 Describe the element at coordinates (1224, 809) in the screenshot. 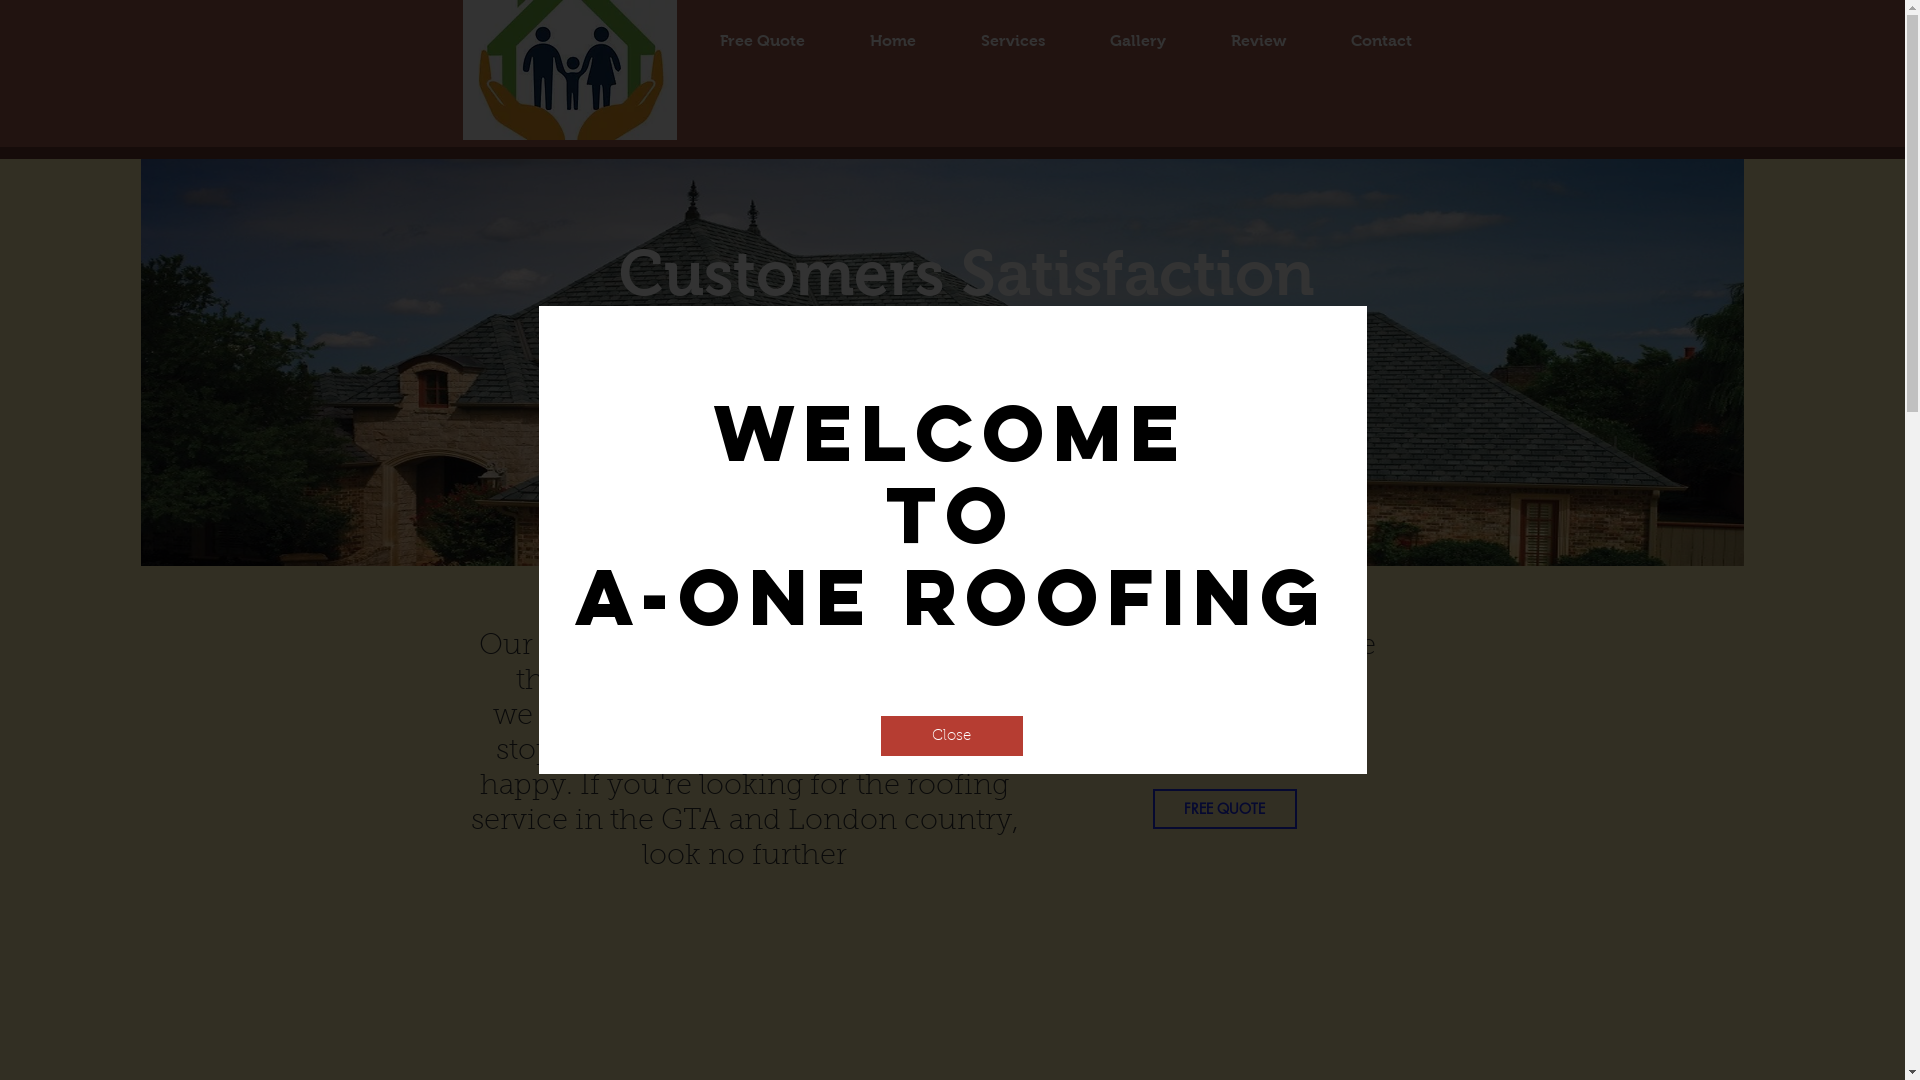

I see `FREE QUOTE` at that location.